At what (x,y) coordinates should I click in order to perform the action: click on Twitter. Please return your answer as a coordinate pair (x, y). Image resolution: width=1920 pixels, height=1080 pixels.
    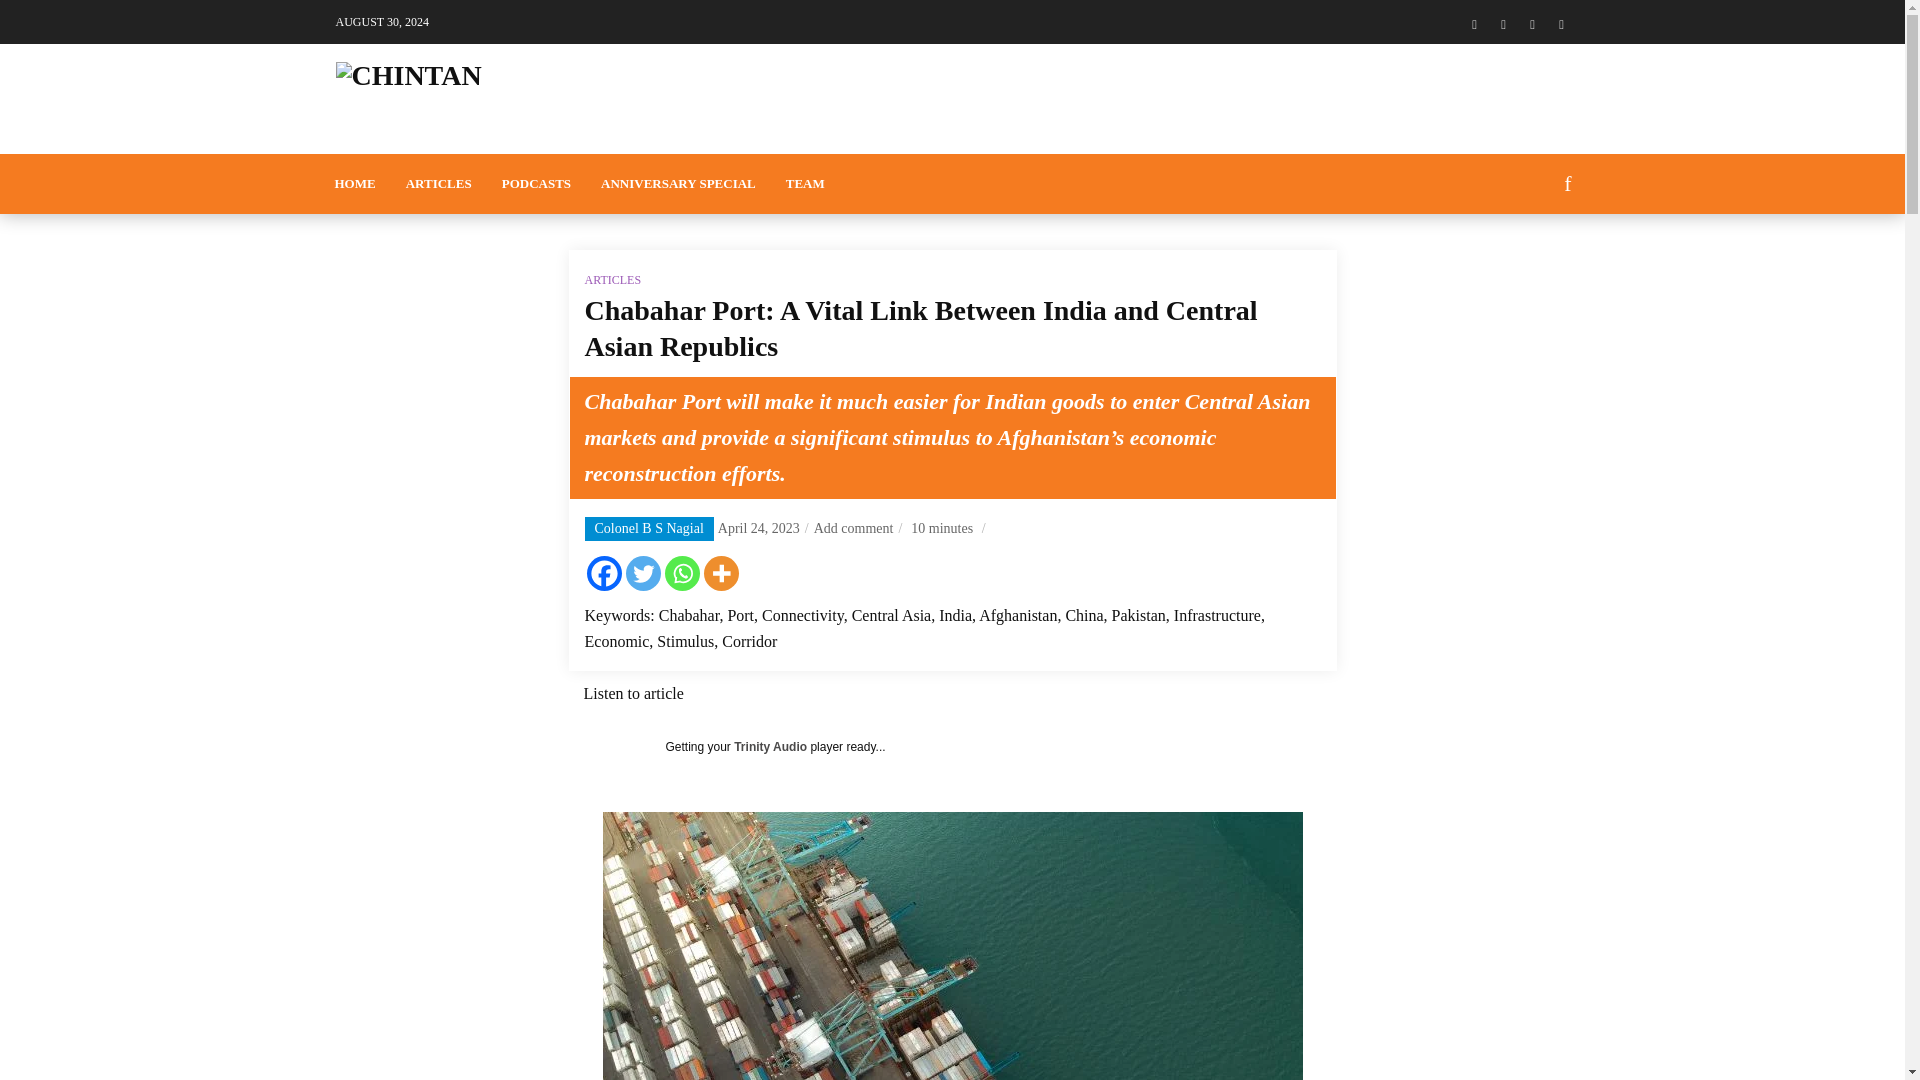
    Looking at the image, I should click on (642, 573).